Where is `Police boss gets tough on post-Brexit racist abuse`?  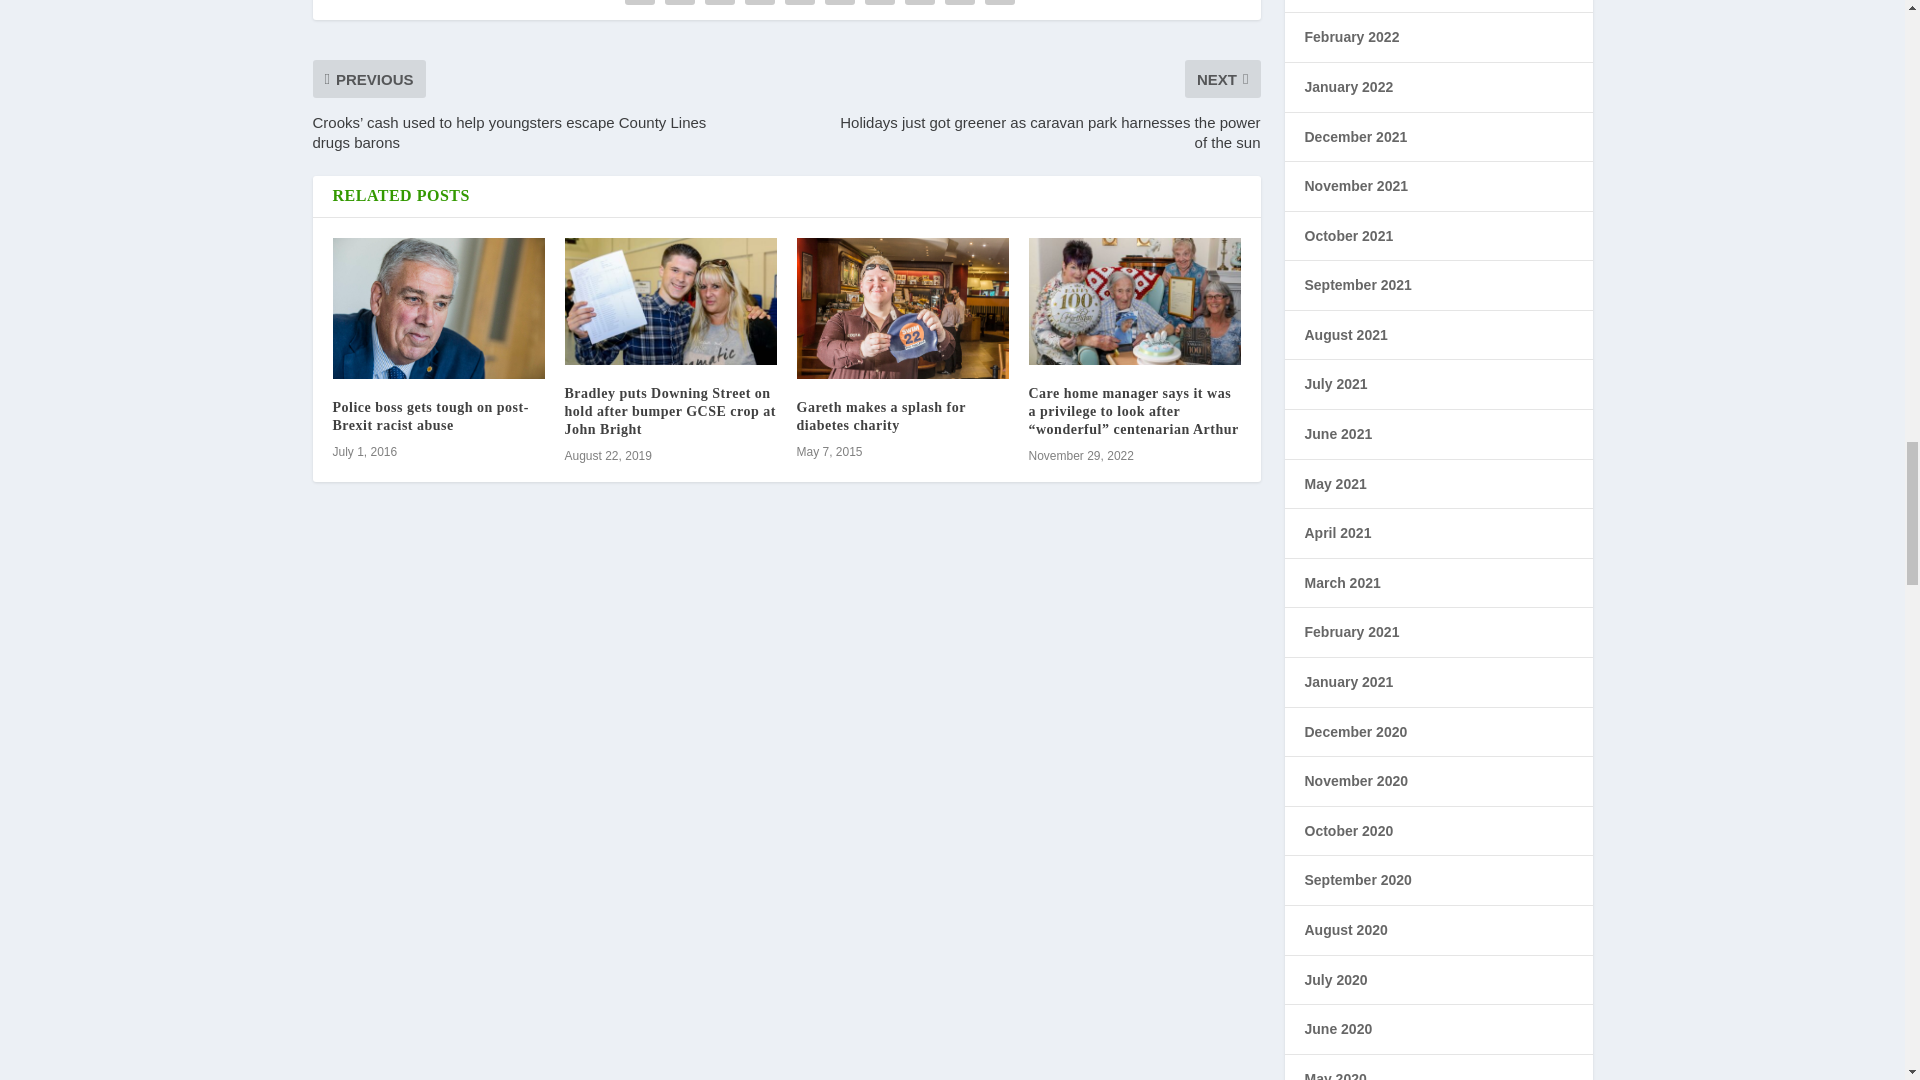 Police boss gets tough on post-Brexit racist abuse is located at coordinates (438, 308).